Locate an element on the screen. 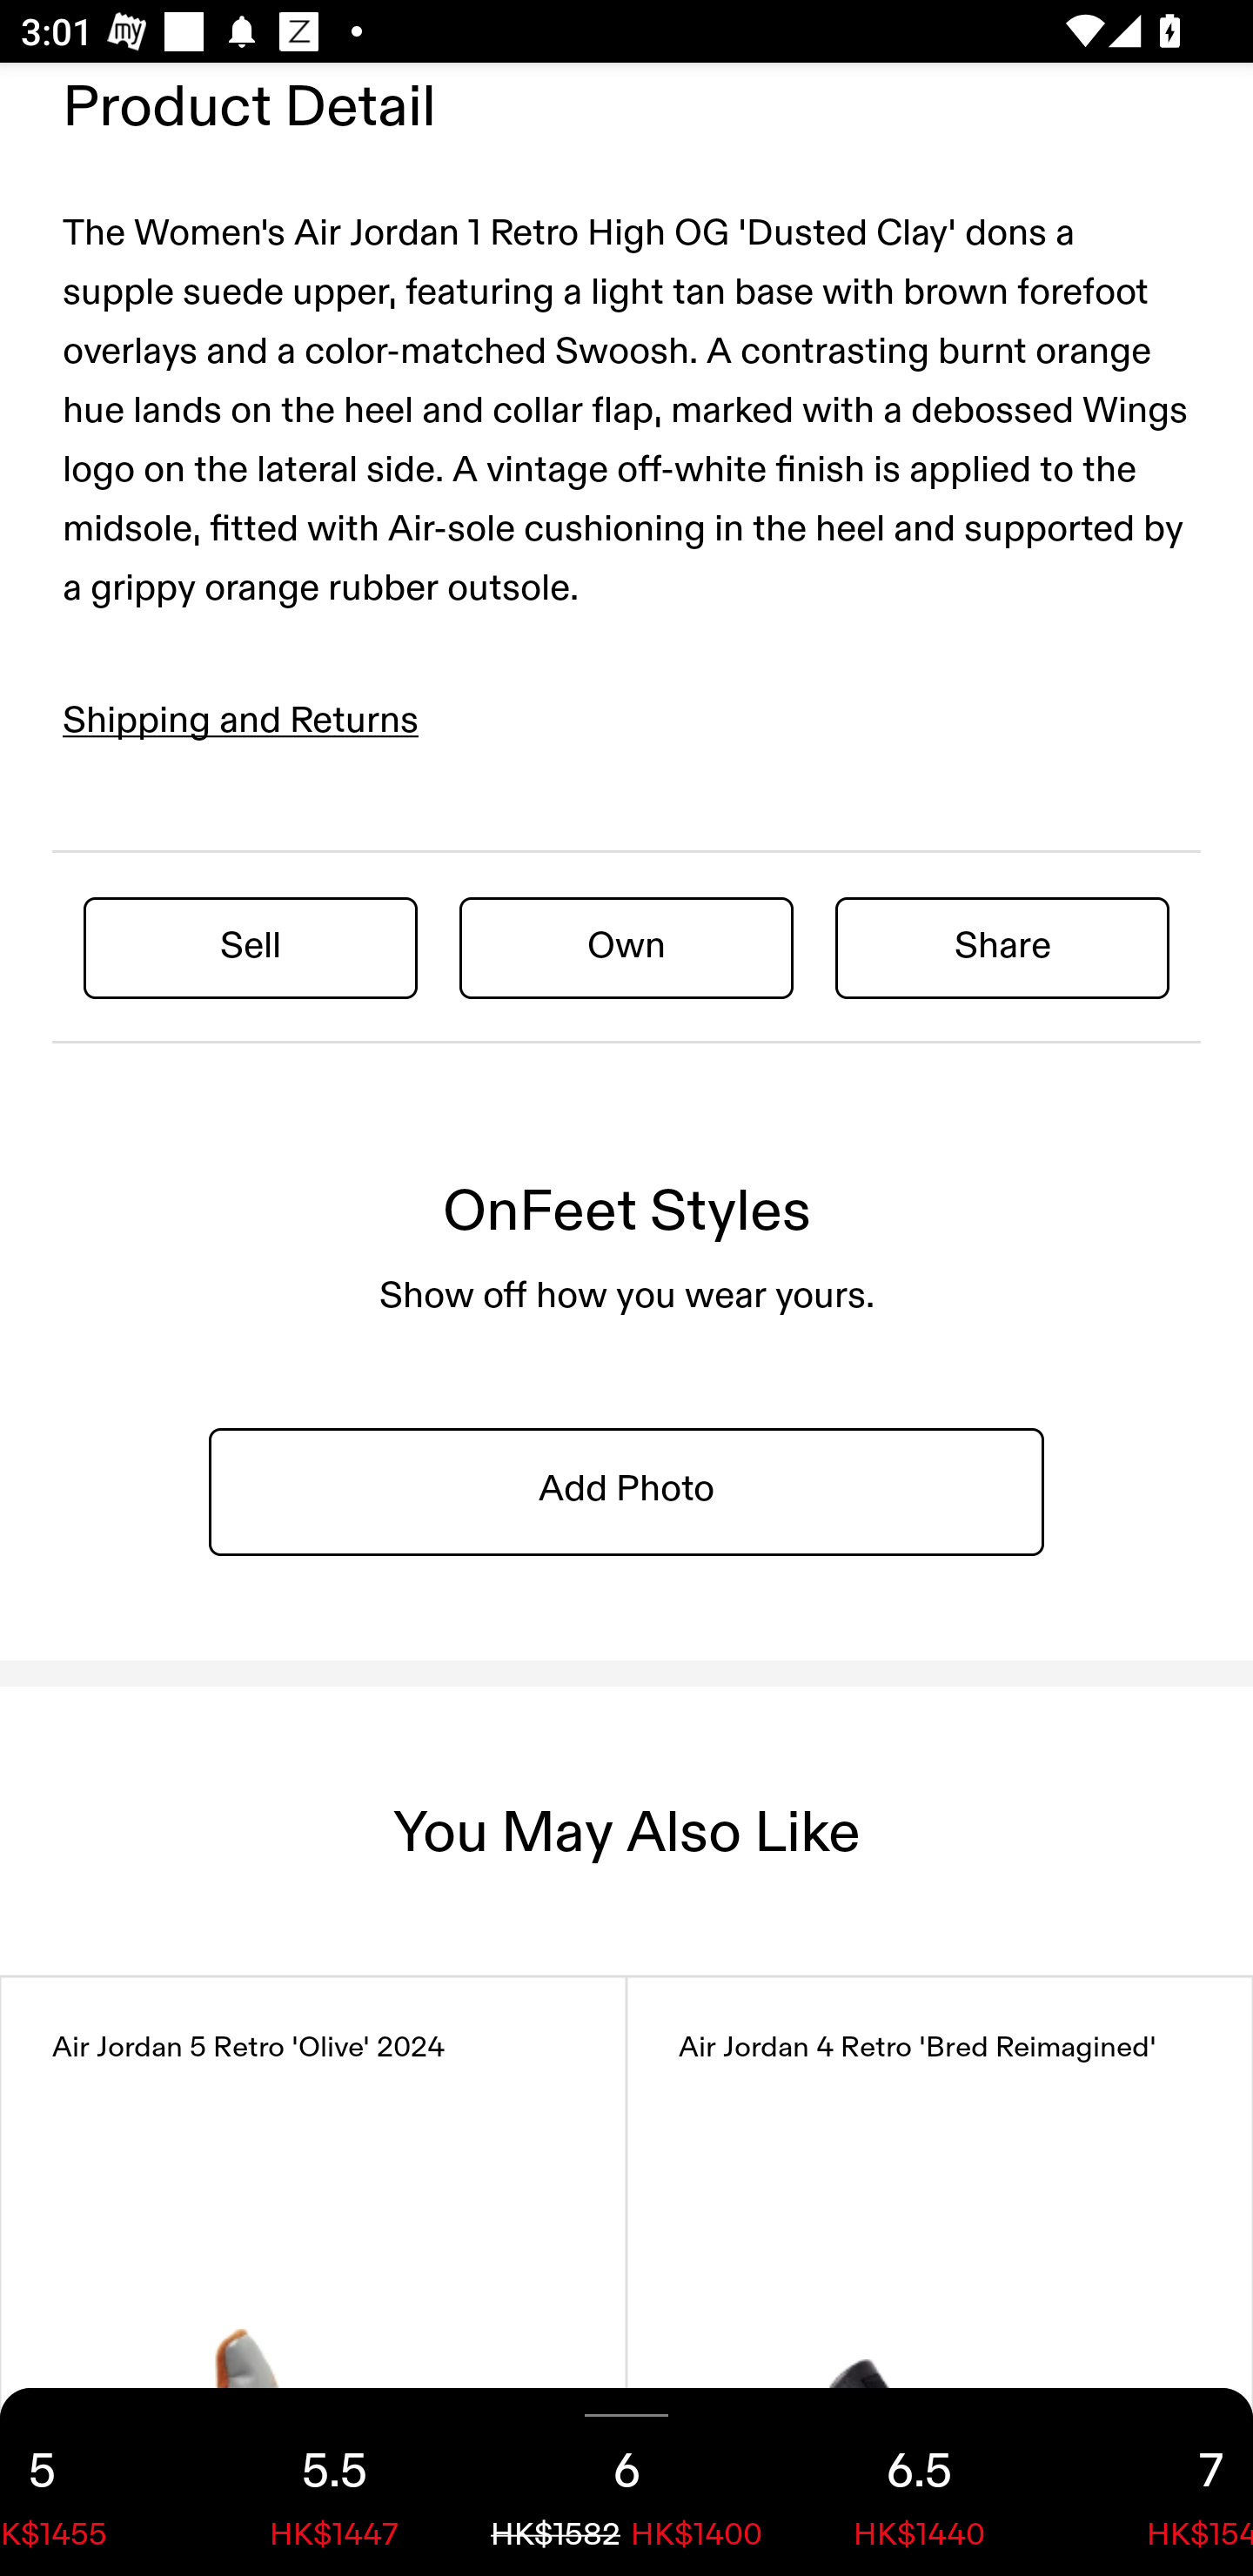 The height and width of the screenshot is (2576, 1253). Air Jordan 4 Retro 'Bred Reimagined' is located at coordinates (940, 2276).